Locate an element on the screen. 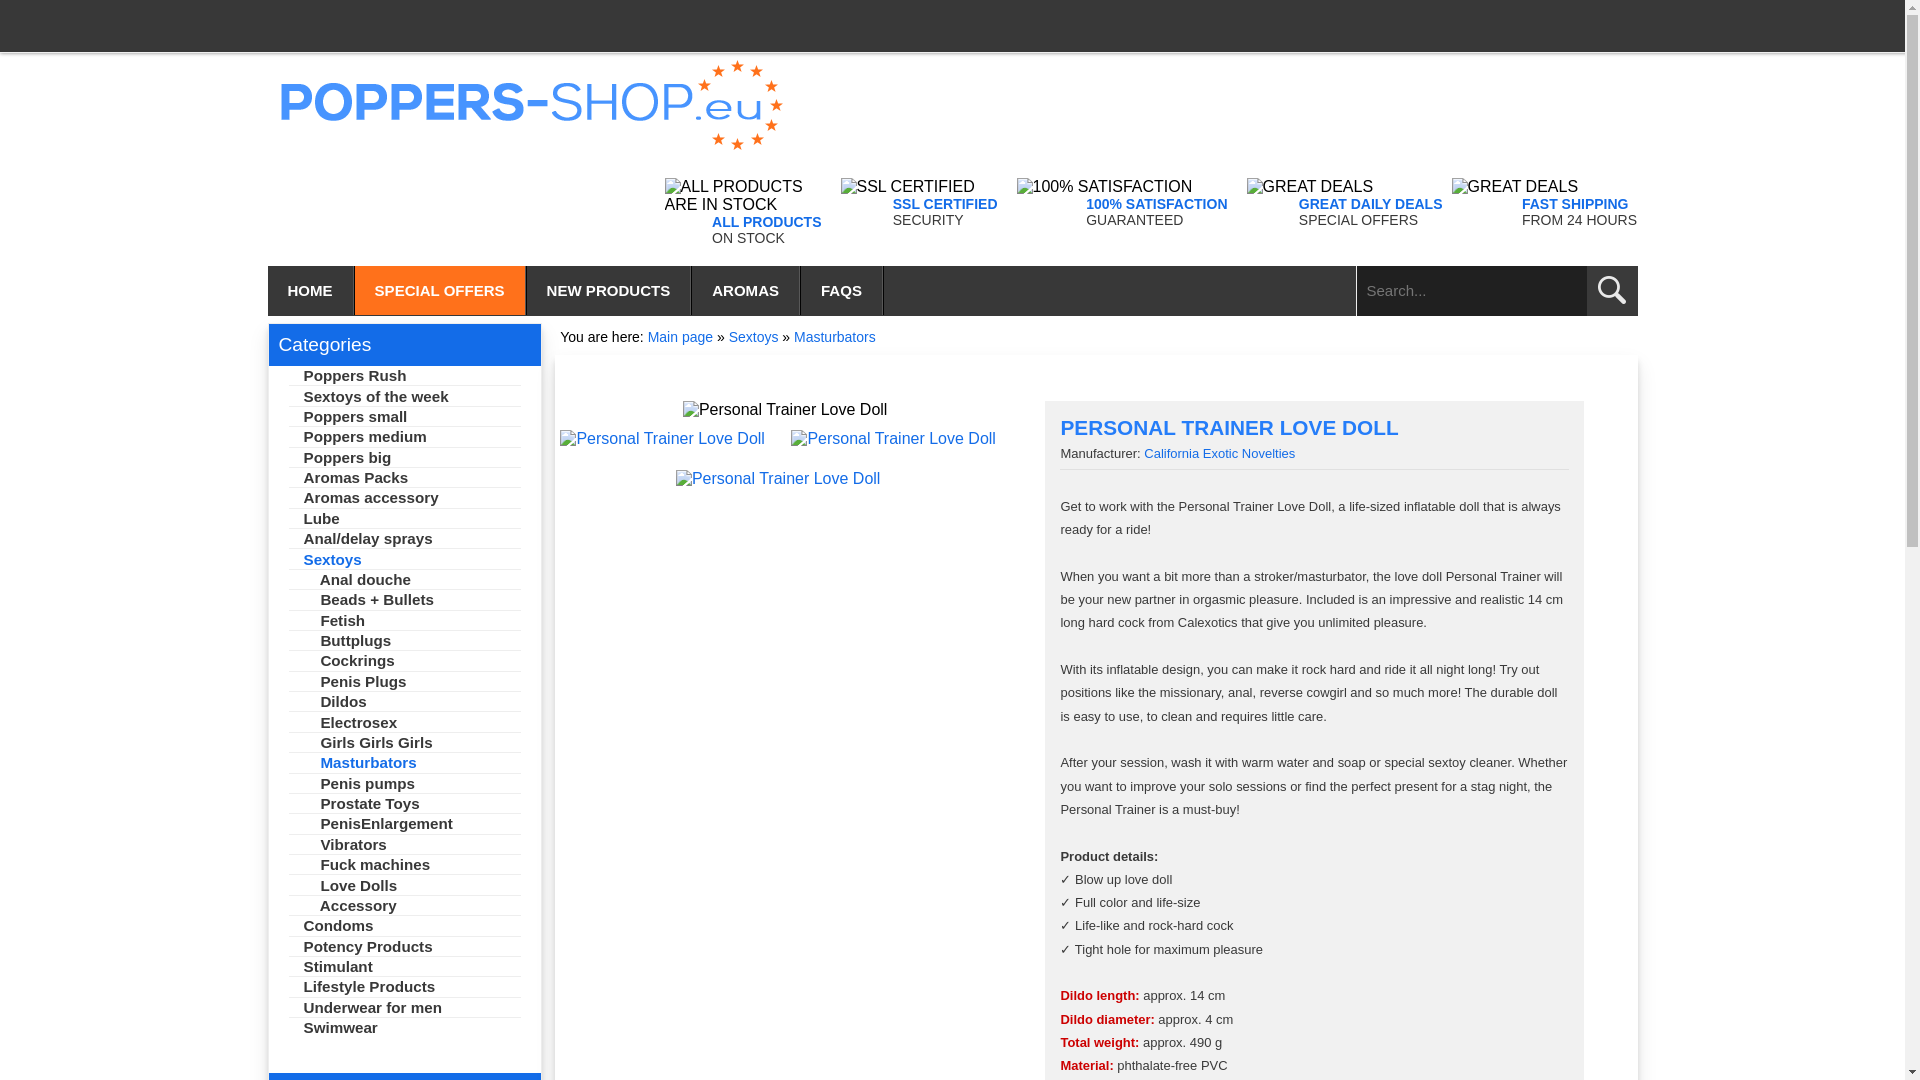 The height and width of the screenshot is (1080, 1920). Aromas is located at coordinates (746, 290).